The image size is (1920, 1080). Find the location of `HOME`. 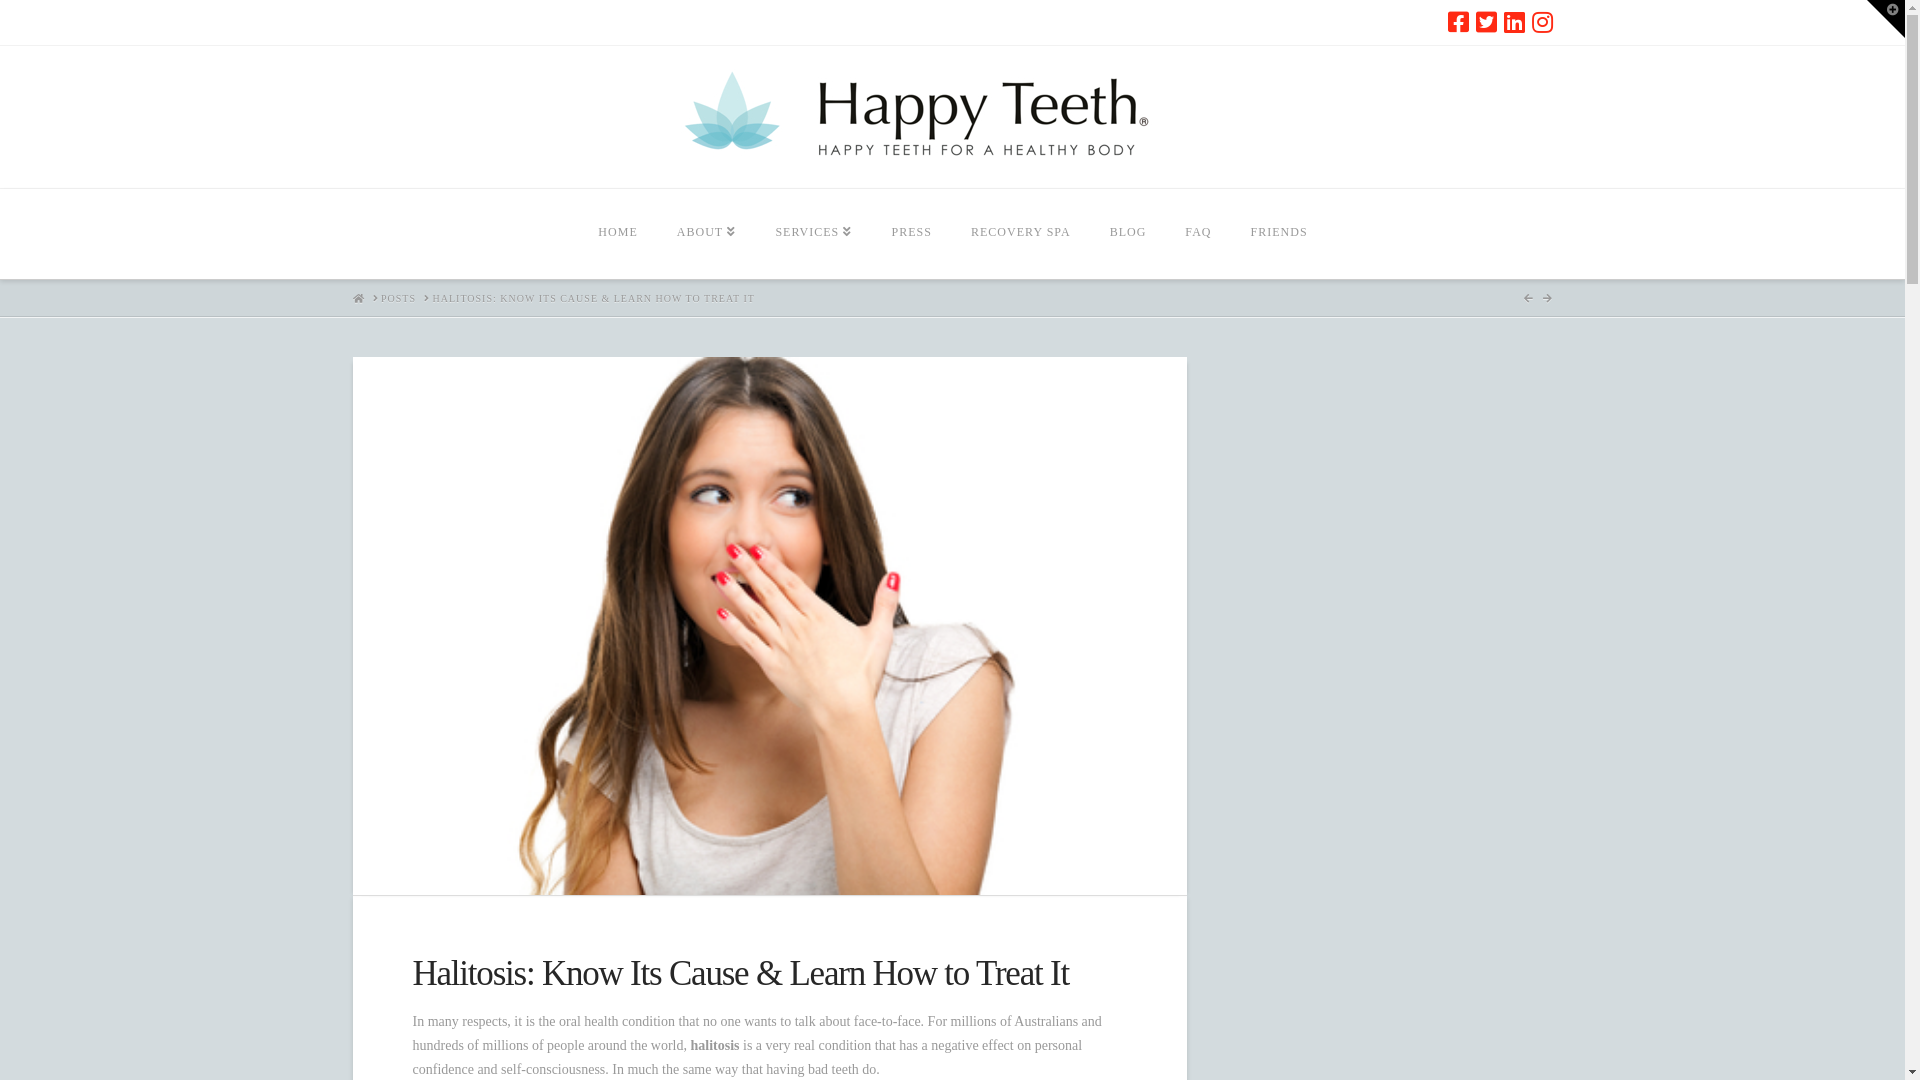

HOME is located at coordinates (617, 234).